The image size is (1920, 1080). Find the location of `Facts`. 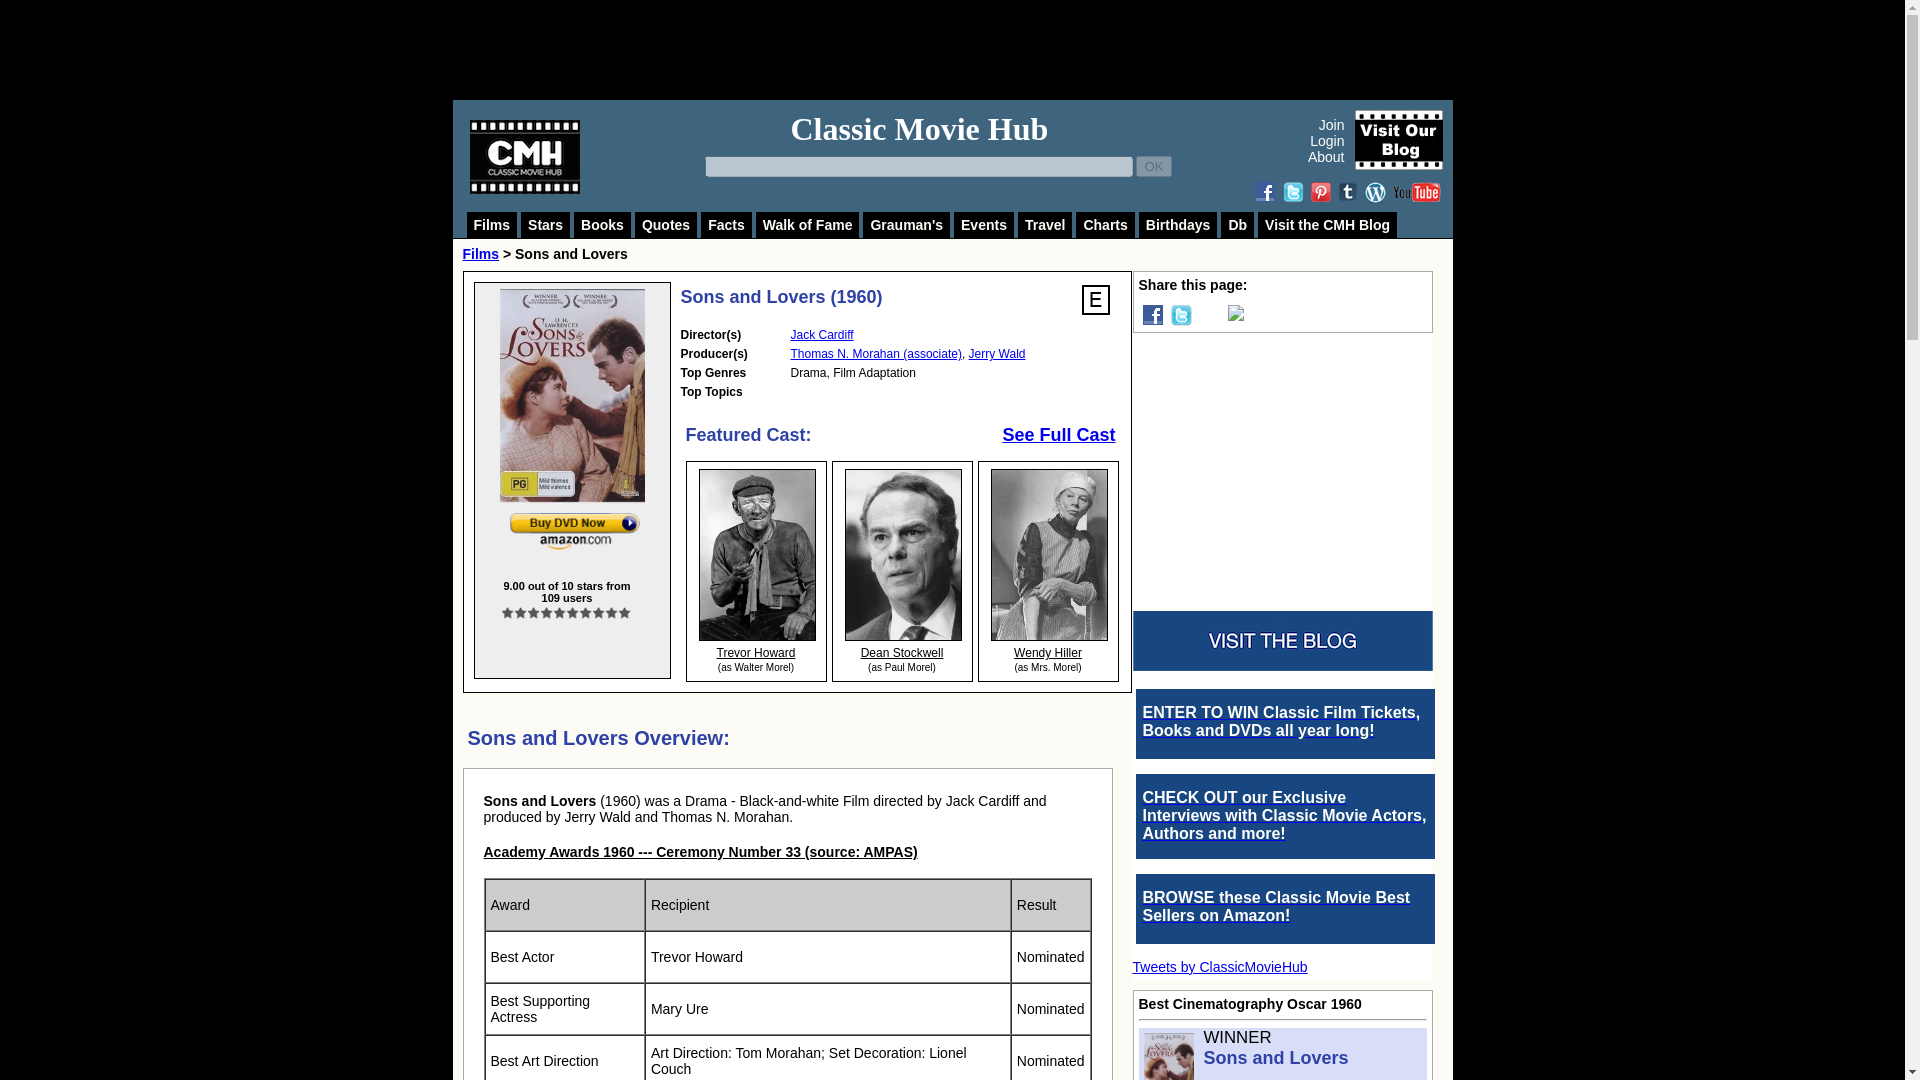

Facts is located at coordinates (726, 224).